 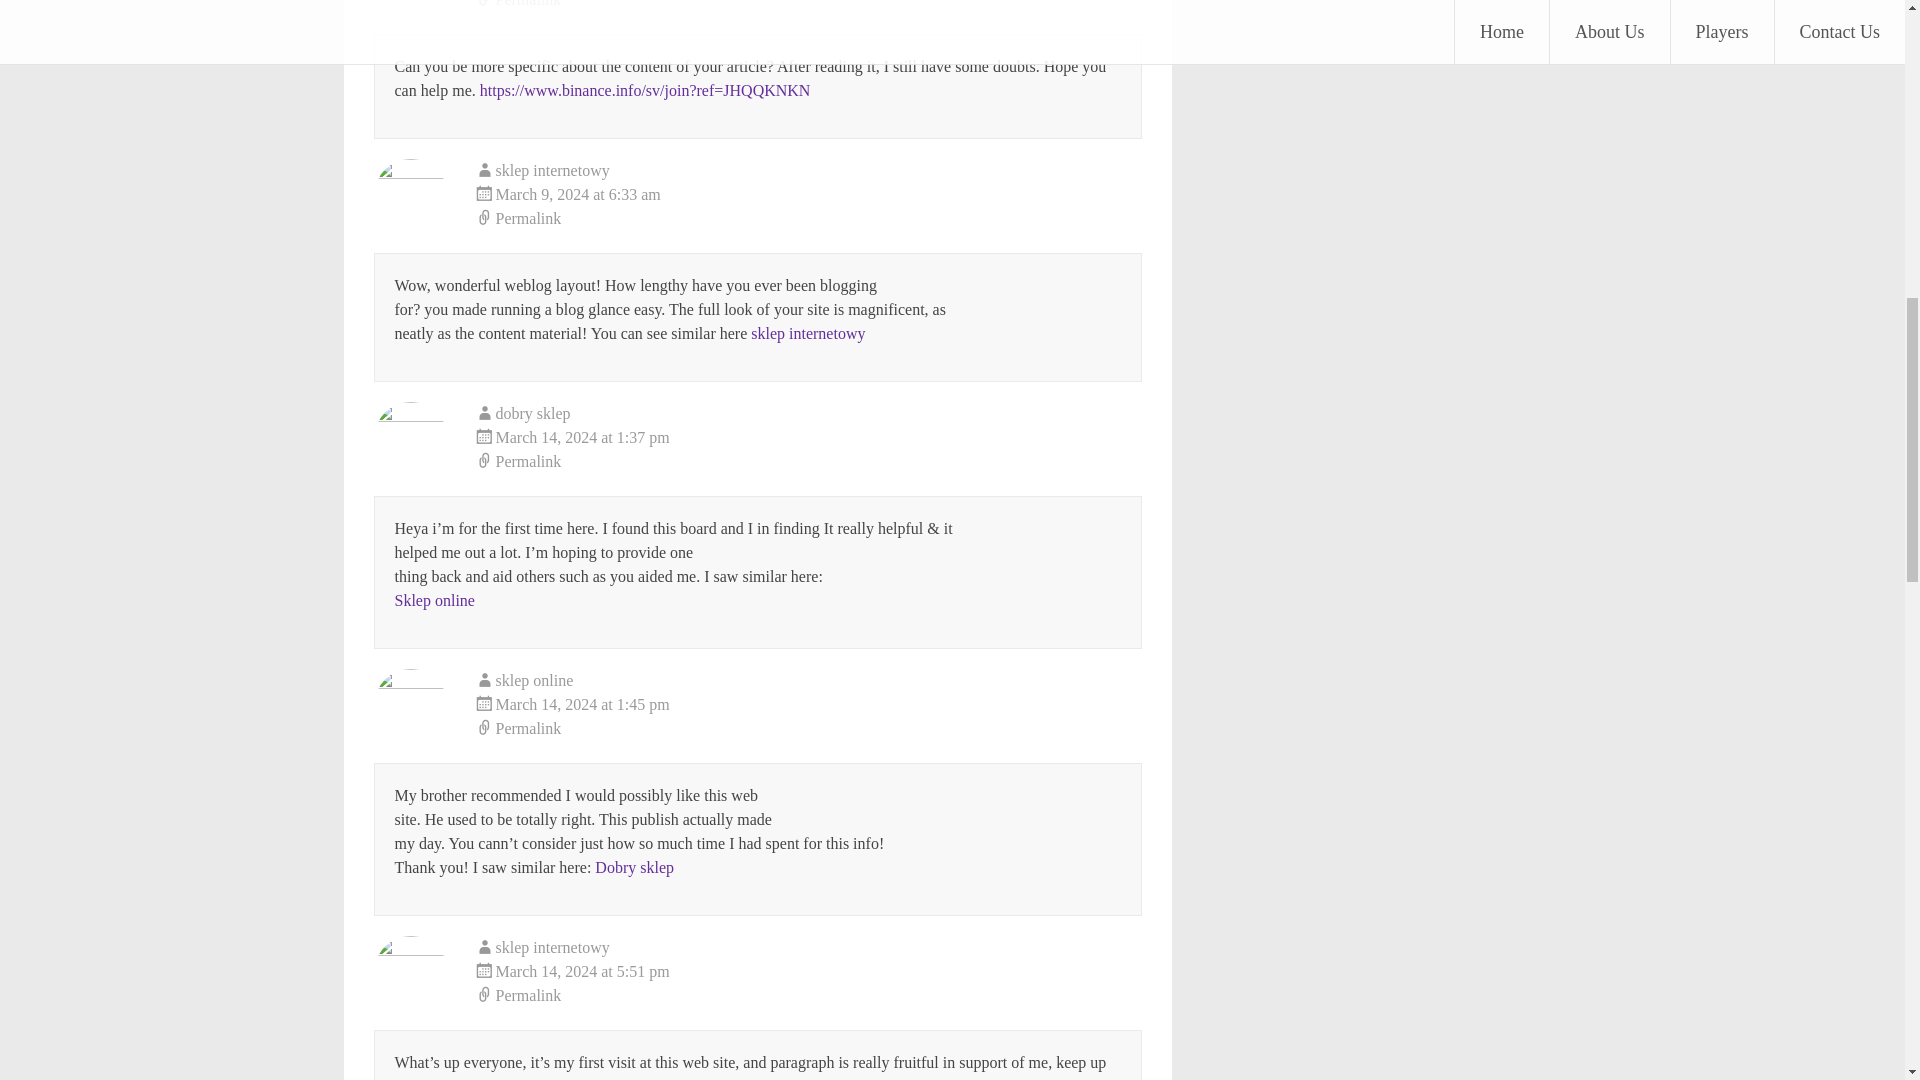 What do you see at coordinates (434, 600) in the screenshot?
I see `Sklep online` at bounding box center [434, 600].